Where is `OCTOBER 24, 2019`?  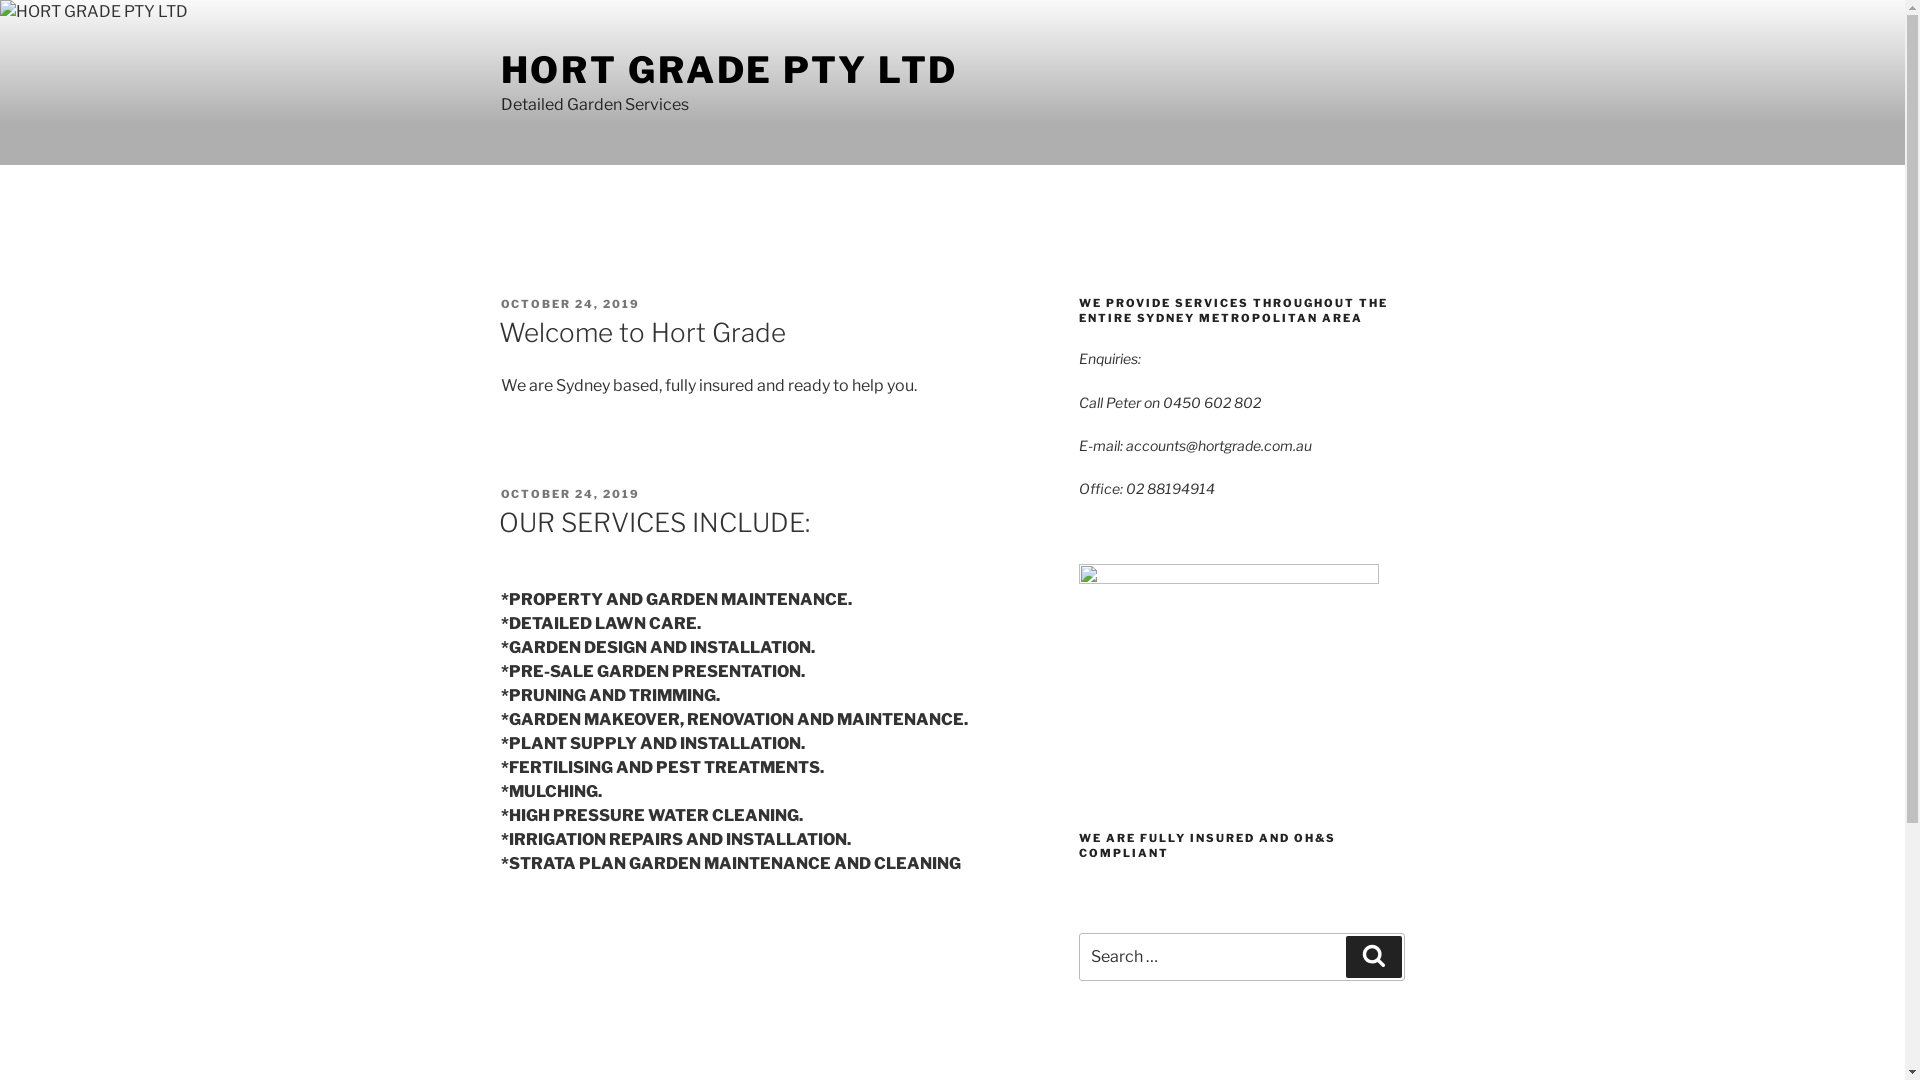
OCTOBER 24, 2019 is located at coordinates (570, 303).